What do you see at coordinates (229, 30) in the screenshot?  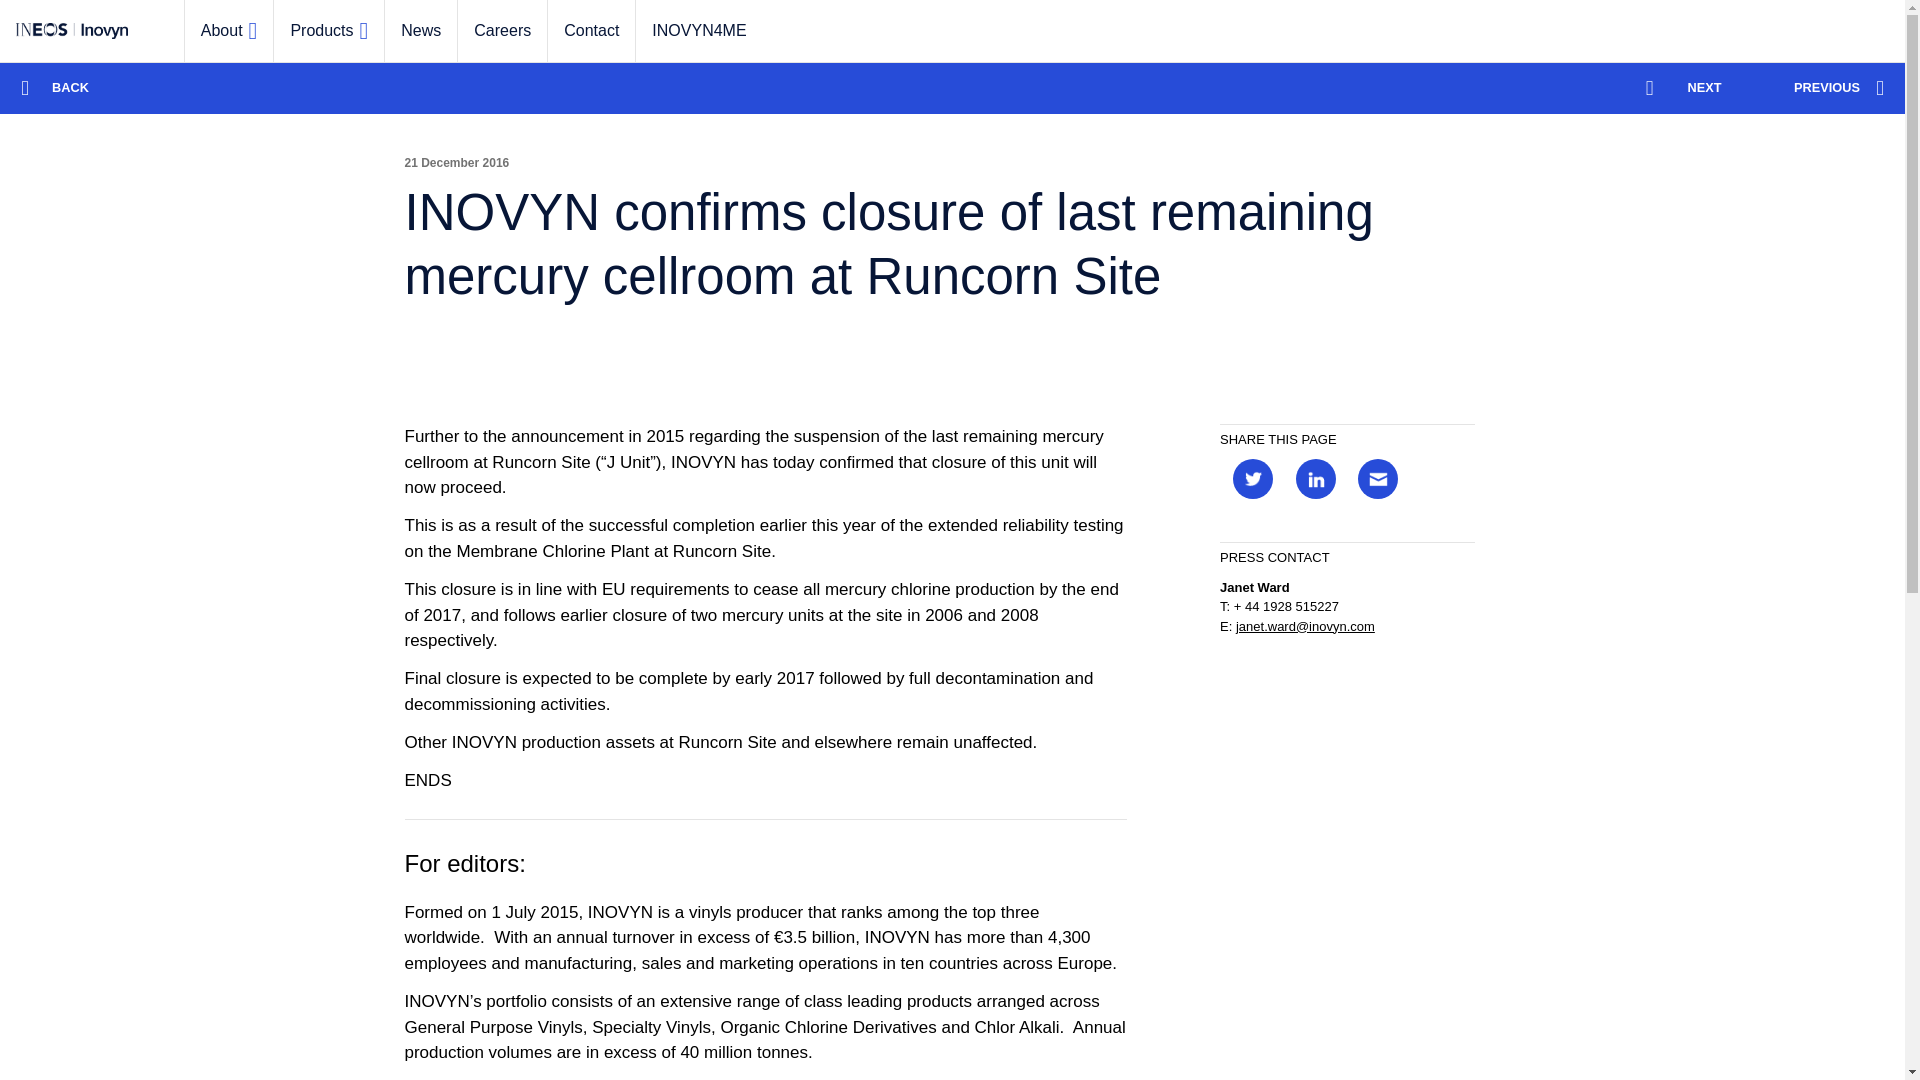 I see `About` at bounding box center [229, 30].